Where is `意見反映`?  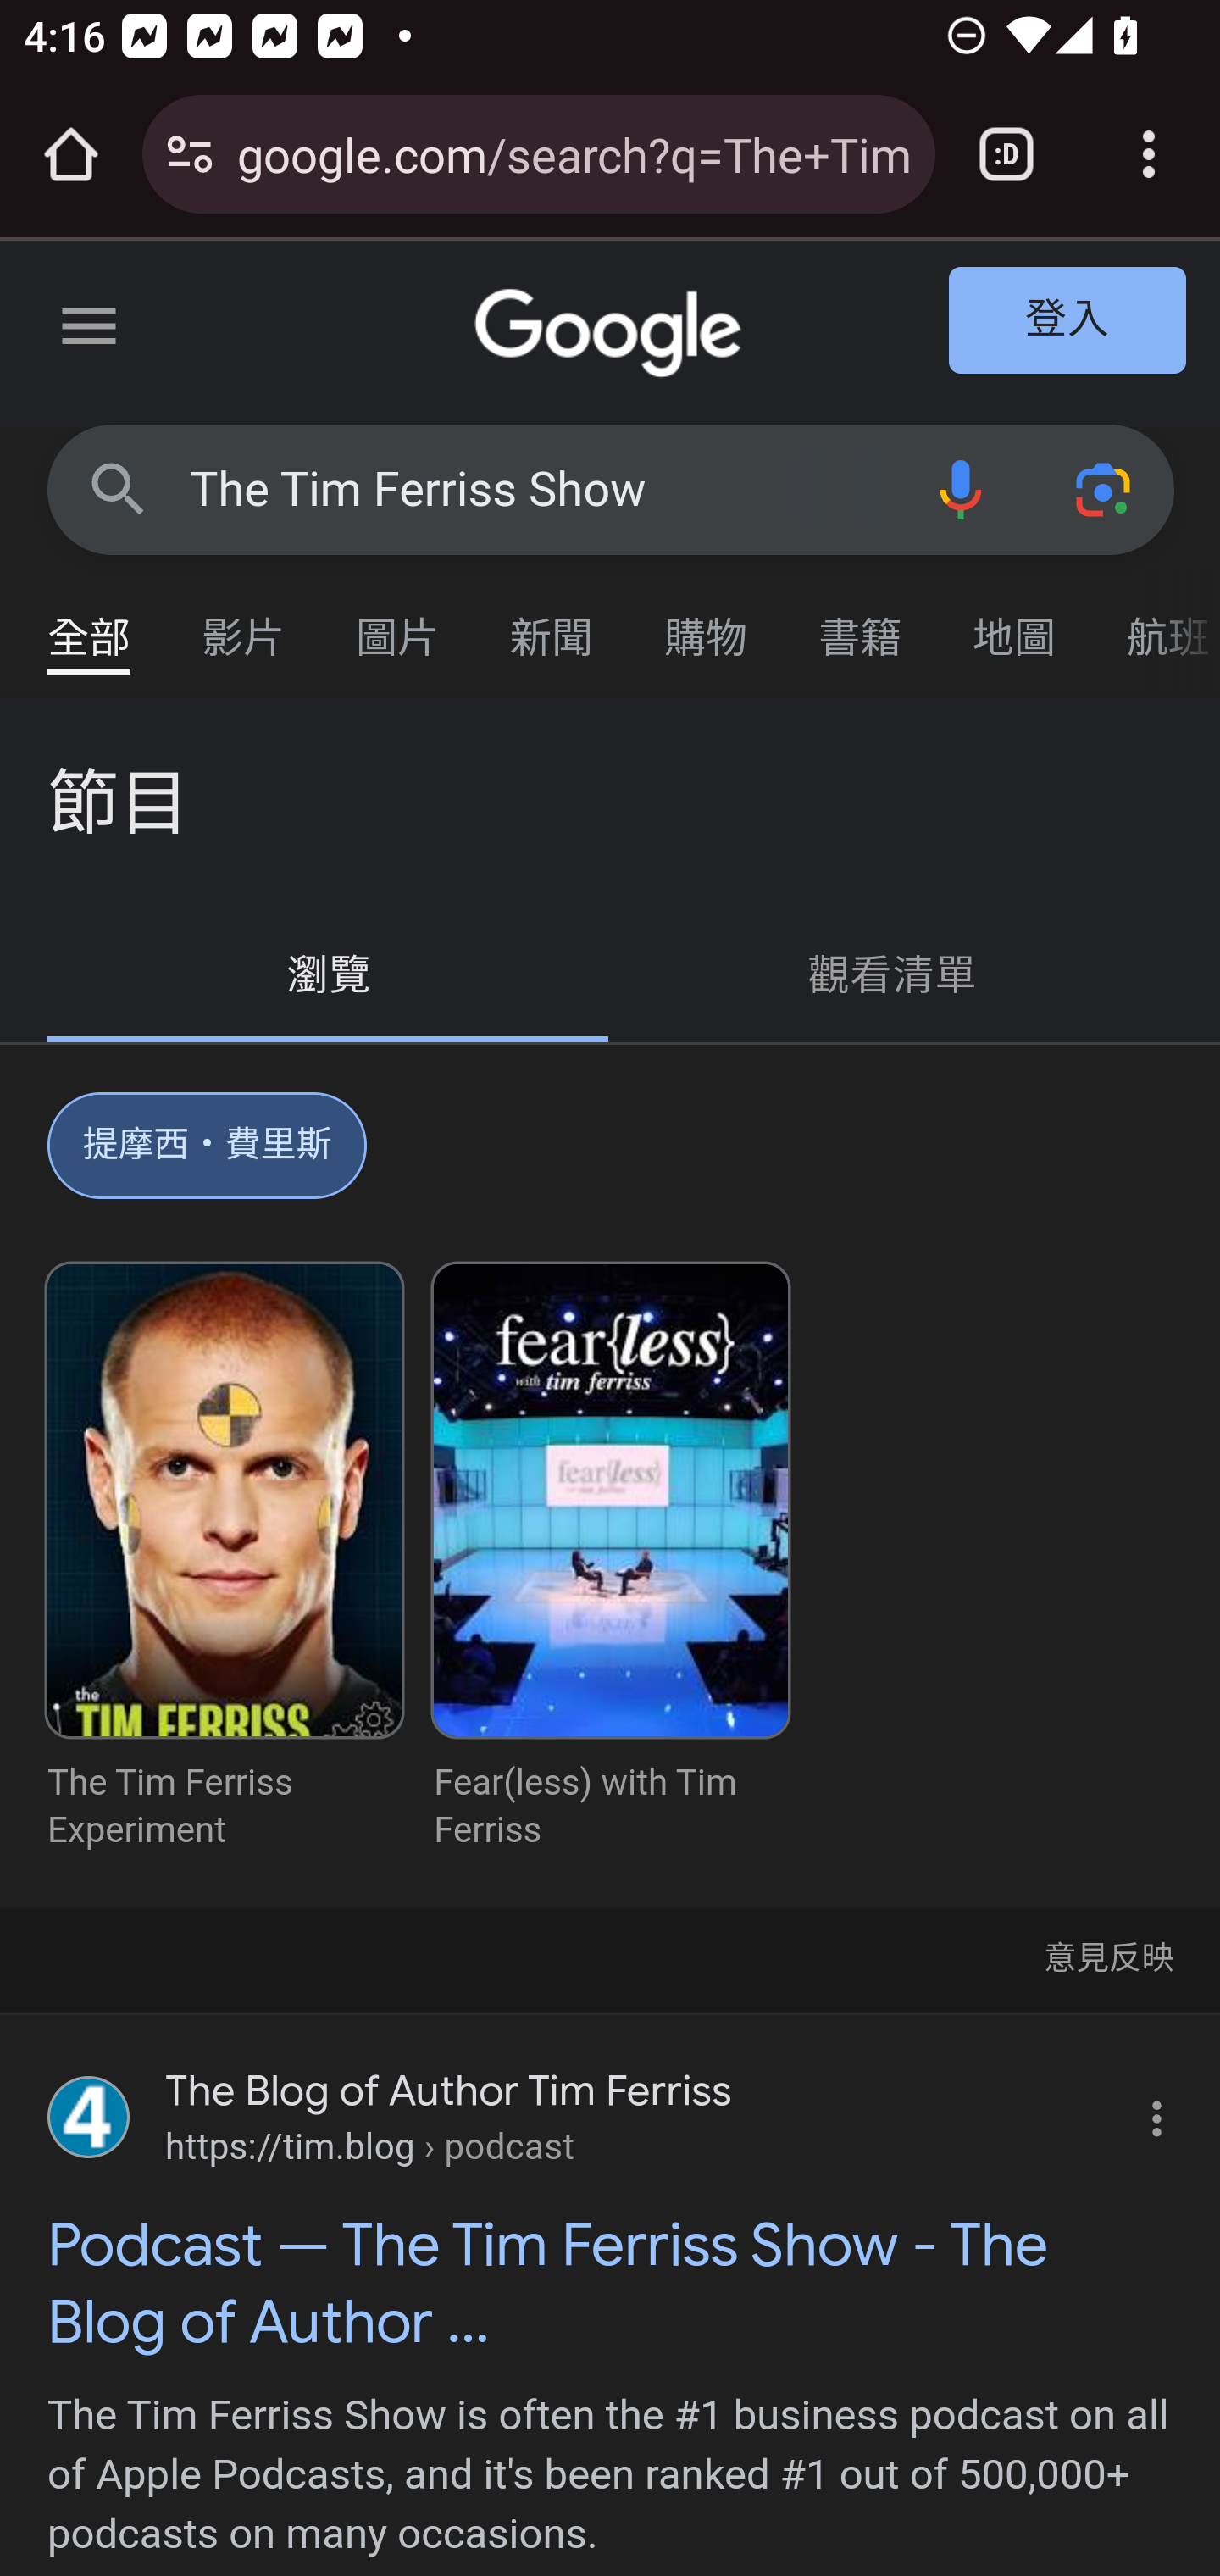 意見反映 is located at coordinates (1106, 1955).